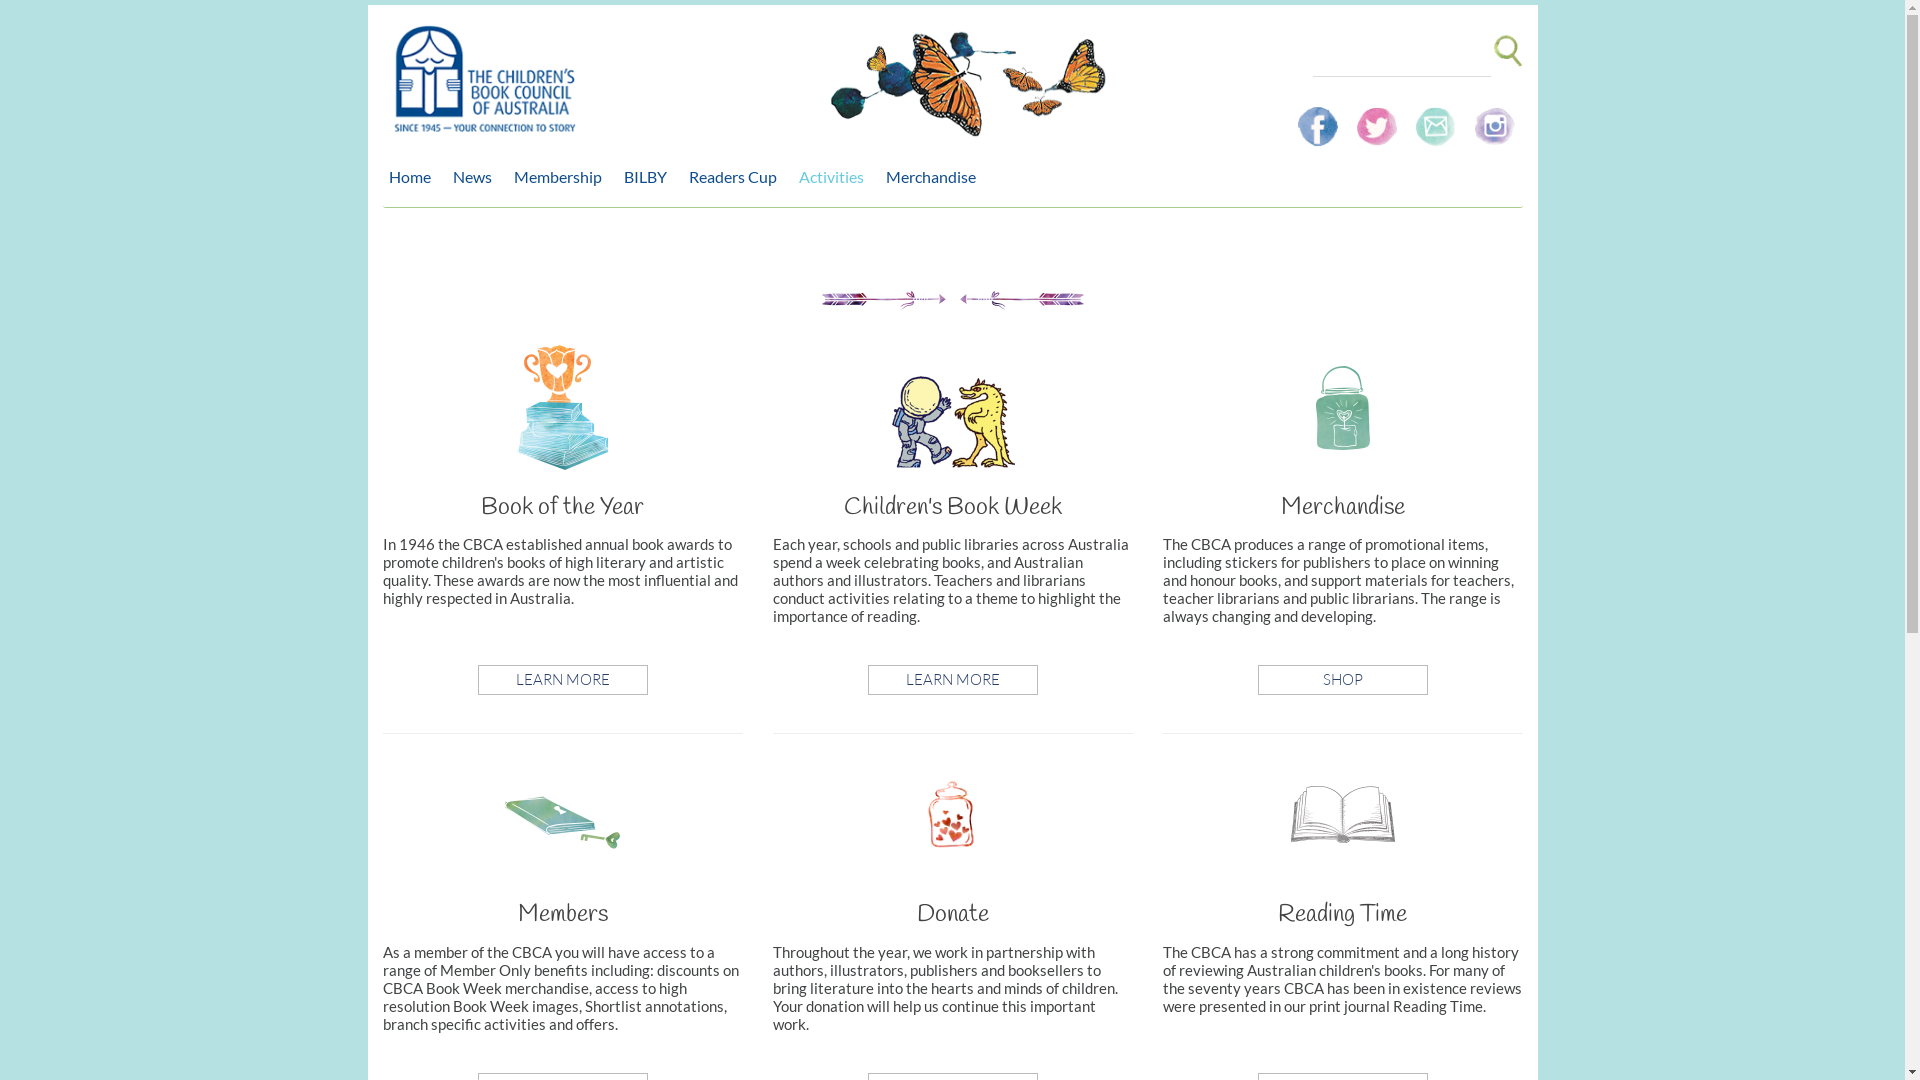  Describe the element at coordinates (953, 680) in the screenshot. I see `LEARN MORE` at that location.